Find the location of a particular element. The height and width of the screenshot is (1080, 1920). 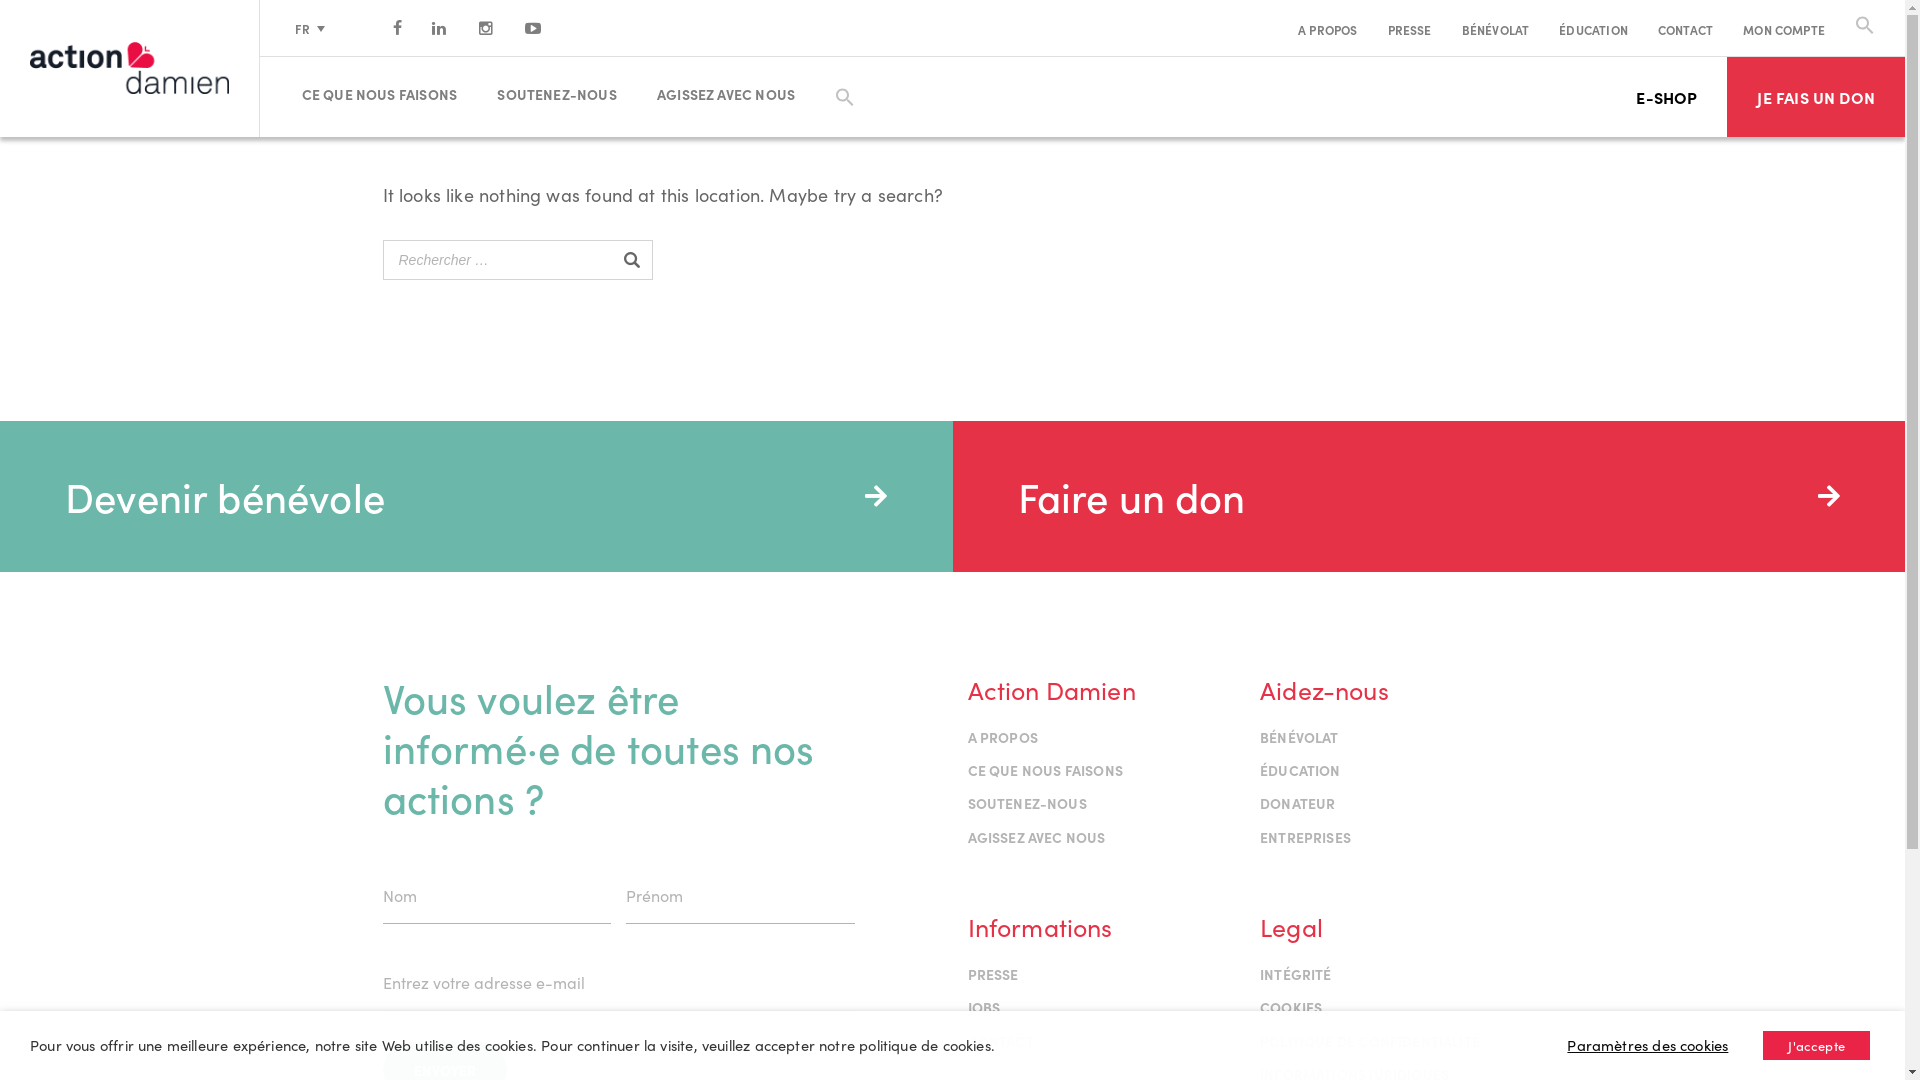

AGISSEZ AVEC NOUS is located at coordinates (1037, 837).